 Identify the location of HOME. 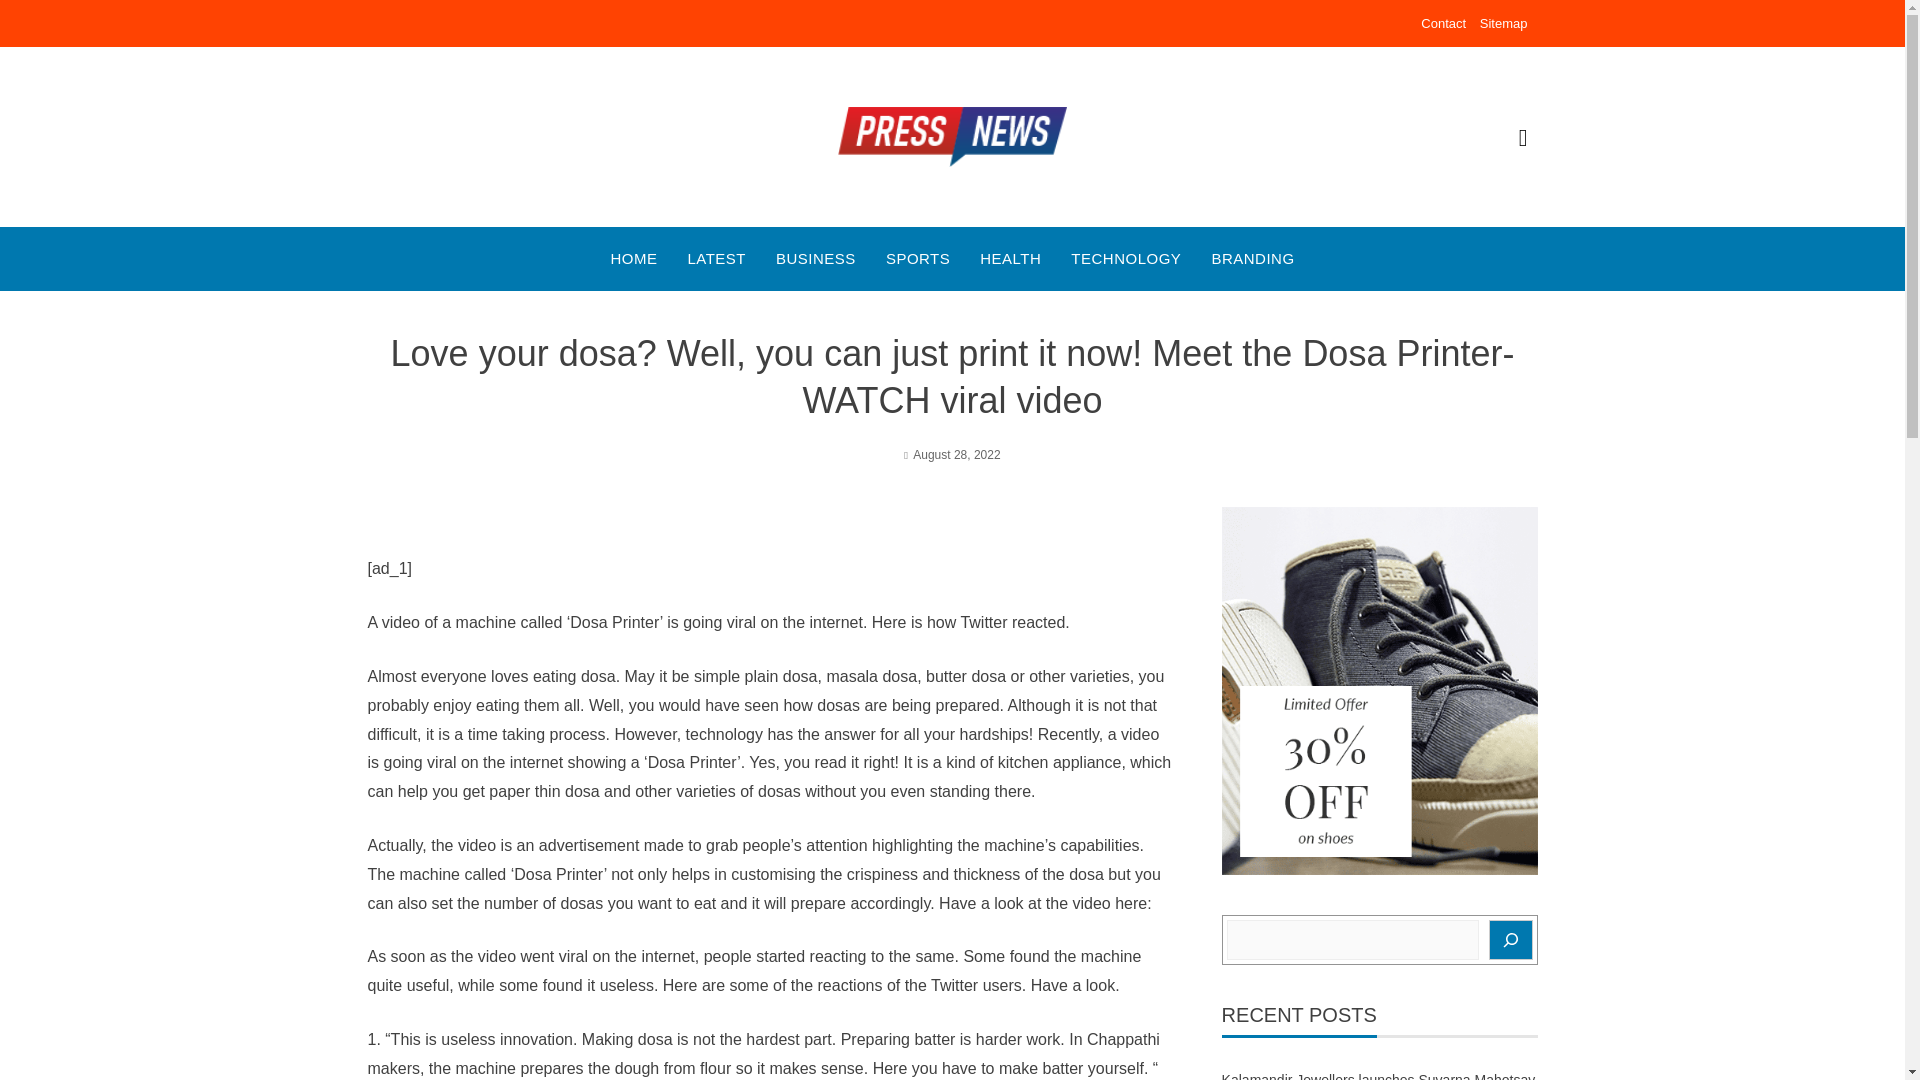
(633, 259).